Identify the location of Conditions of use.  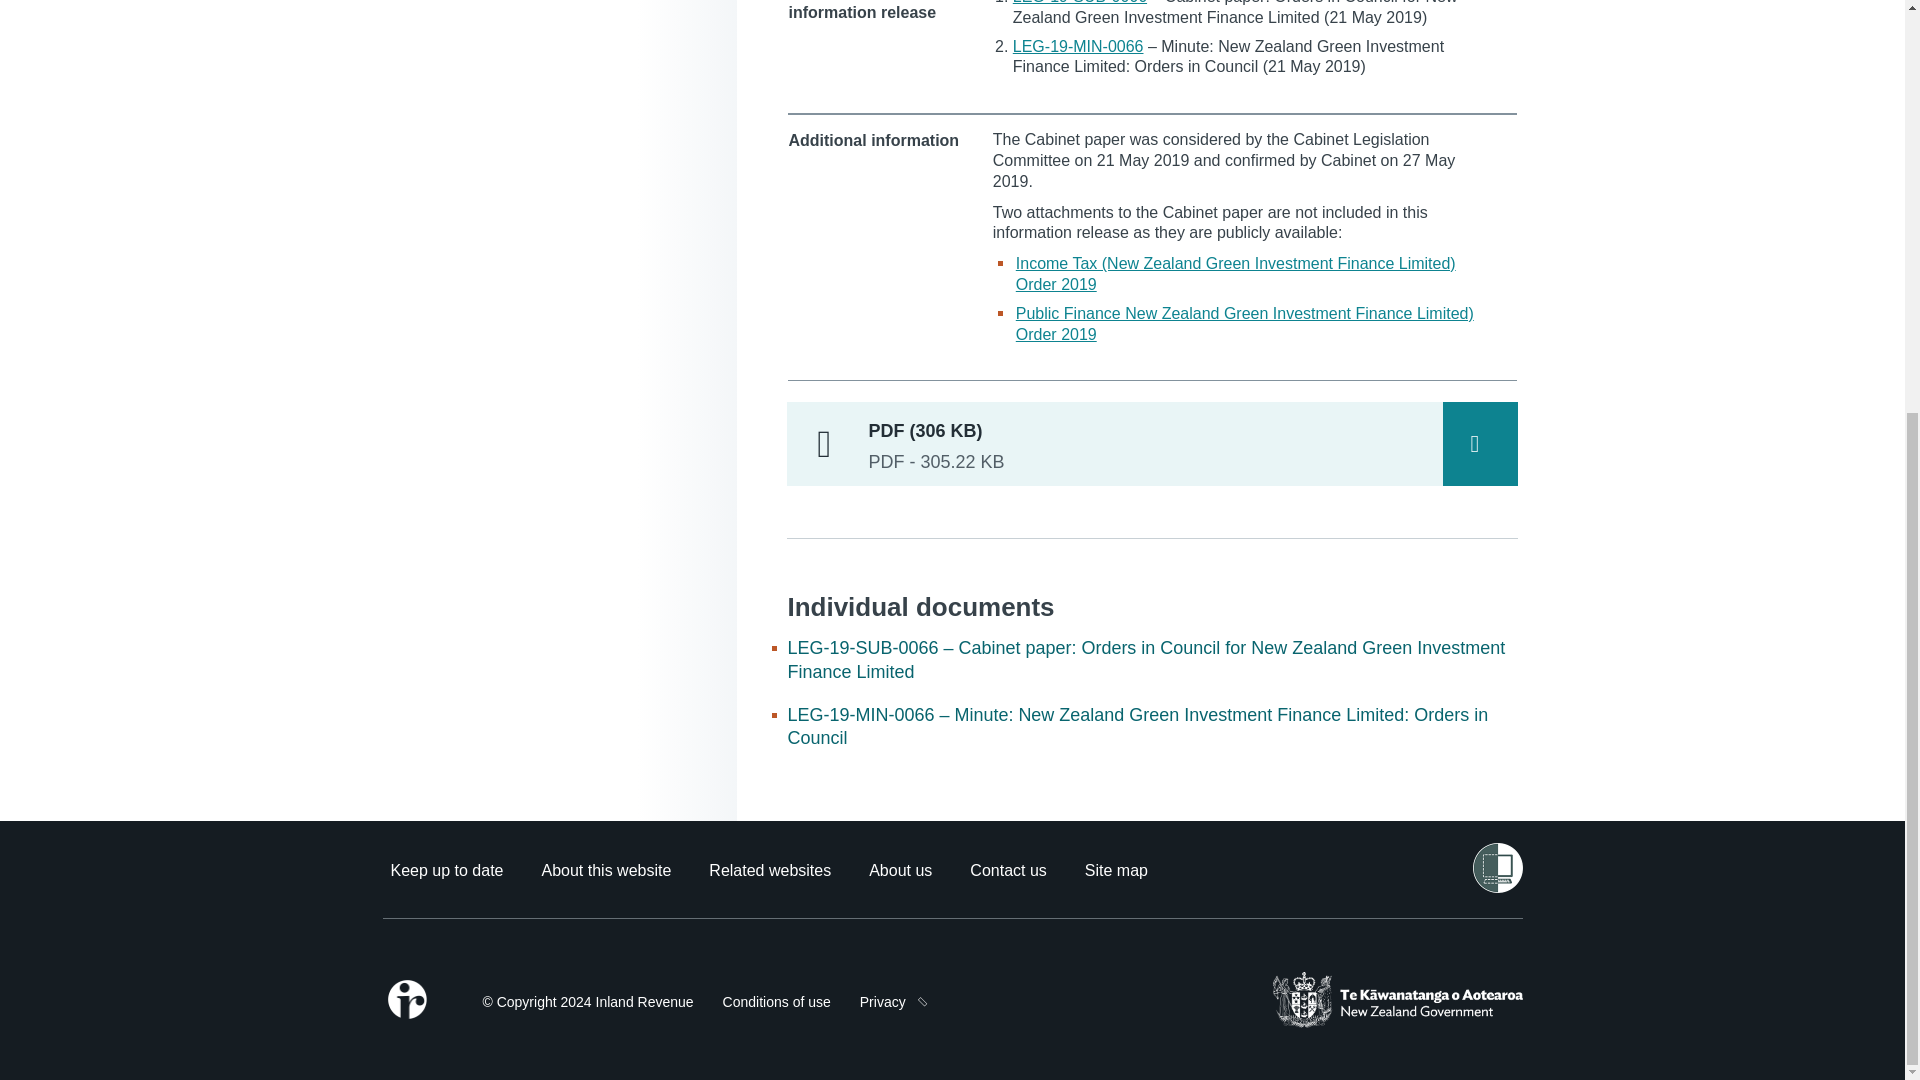
(777, 1002).